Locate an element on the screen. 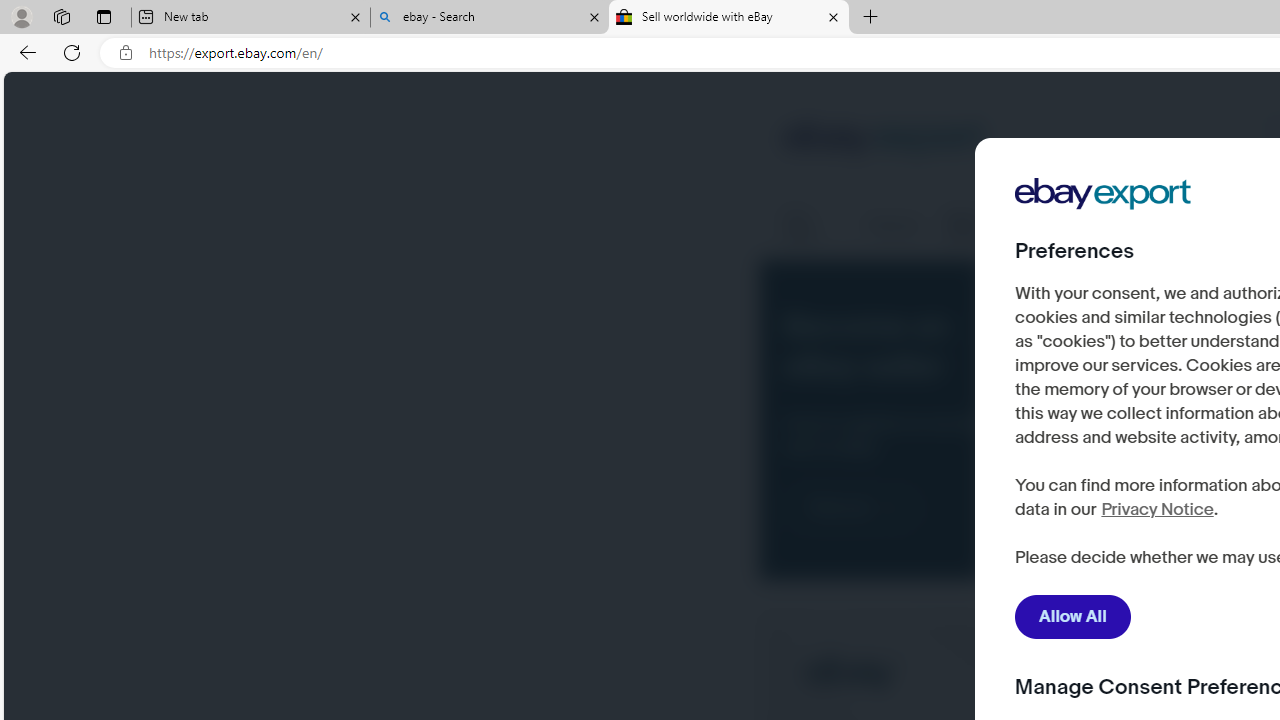  Class: header__logo is located at coordinates (884, 140).